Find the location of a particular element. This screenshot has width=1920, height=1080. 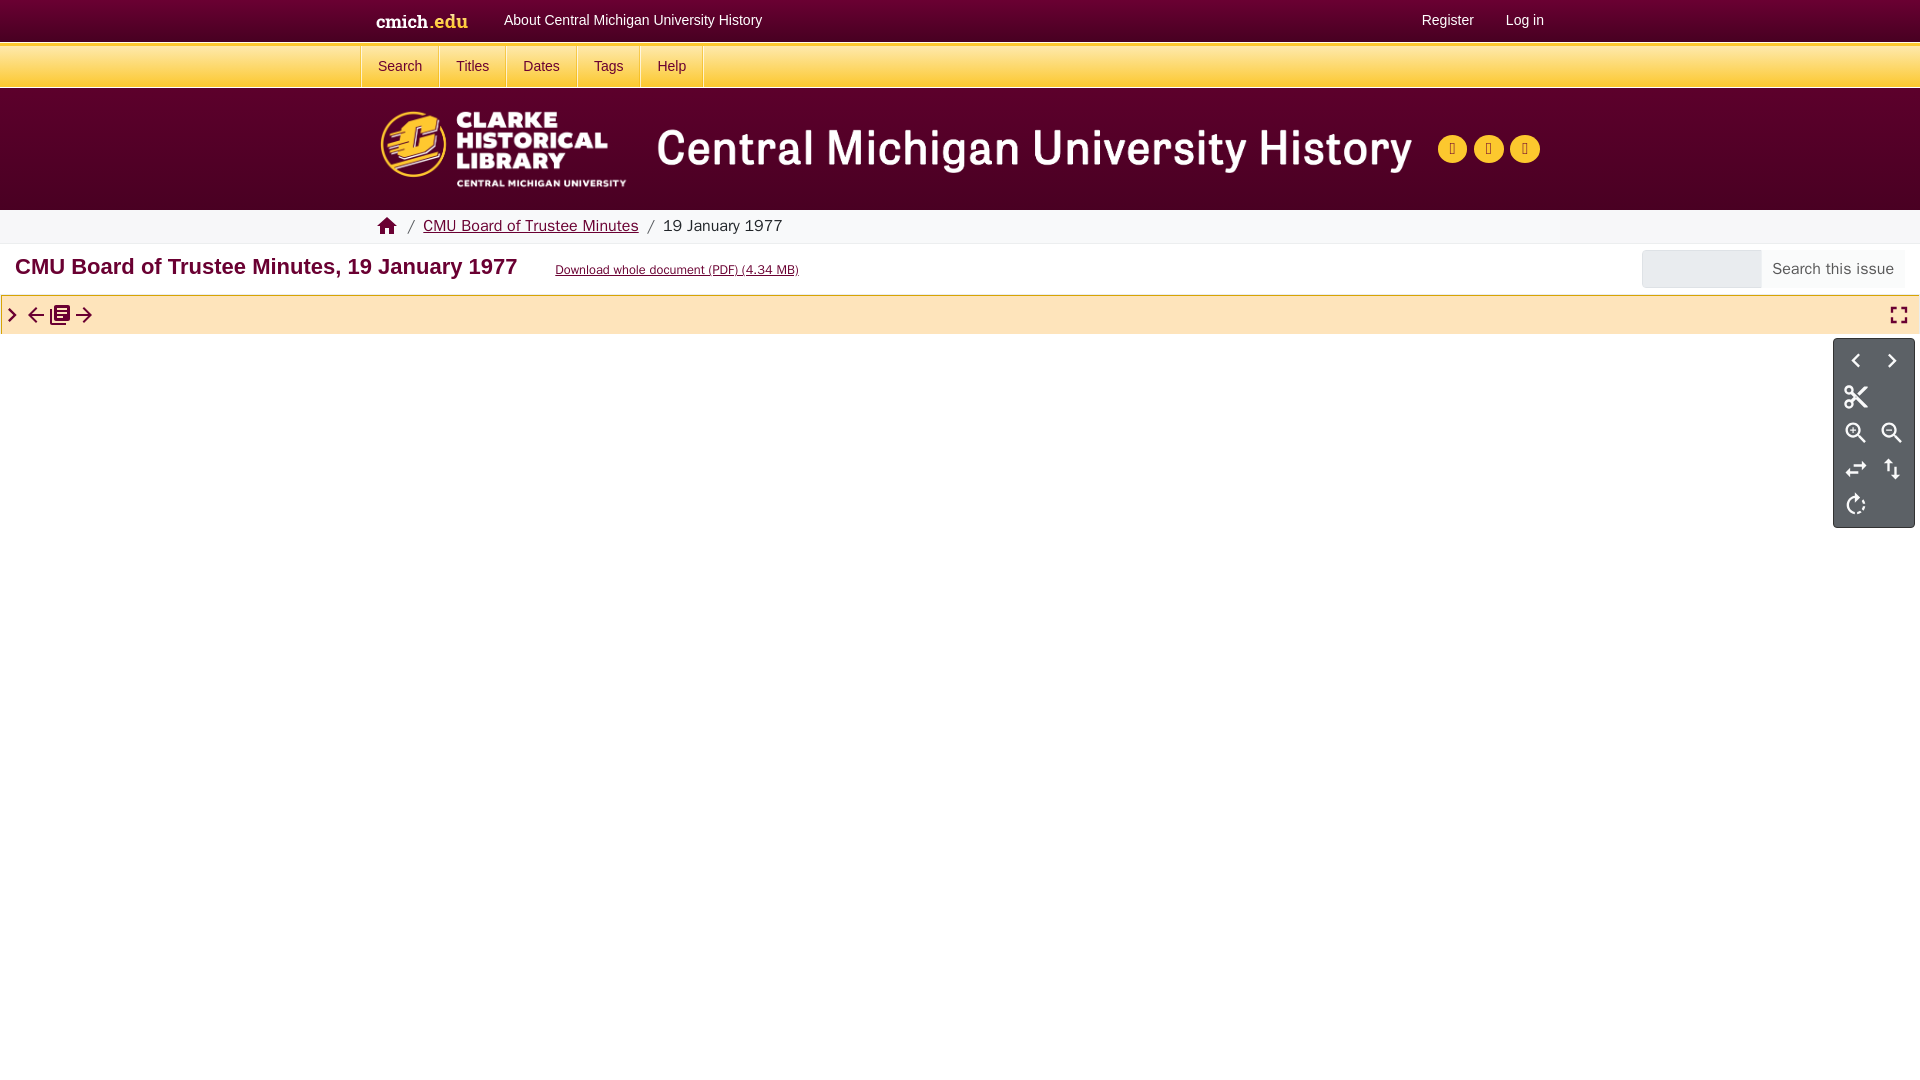

Previous document is located at coordinates (36, 315).